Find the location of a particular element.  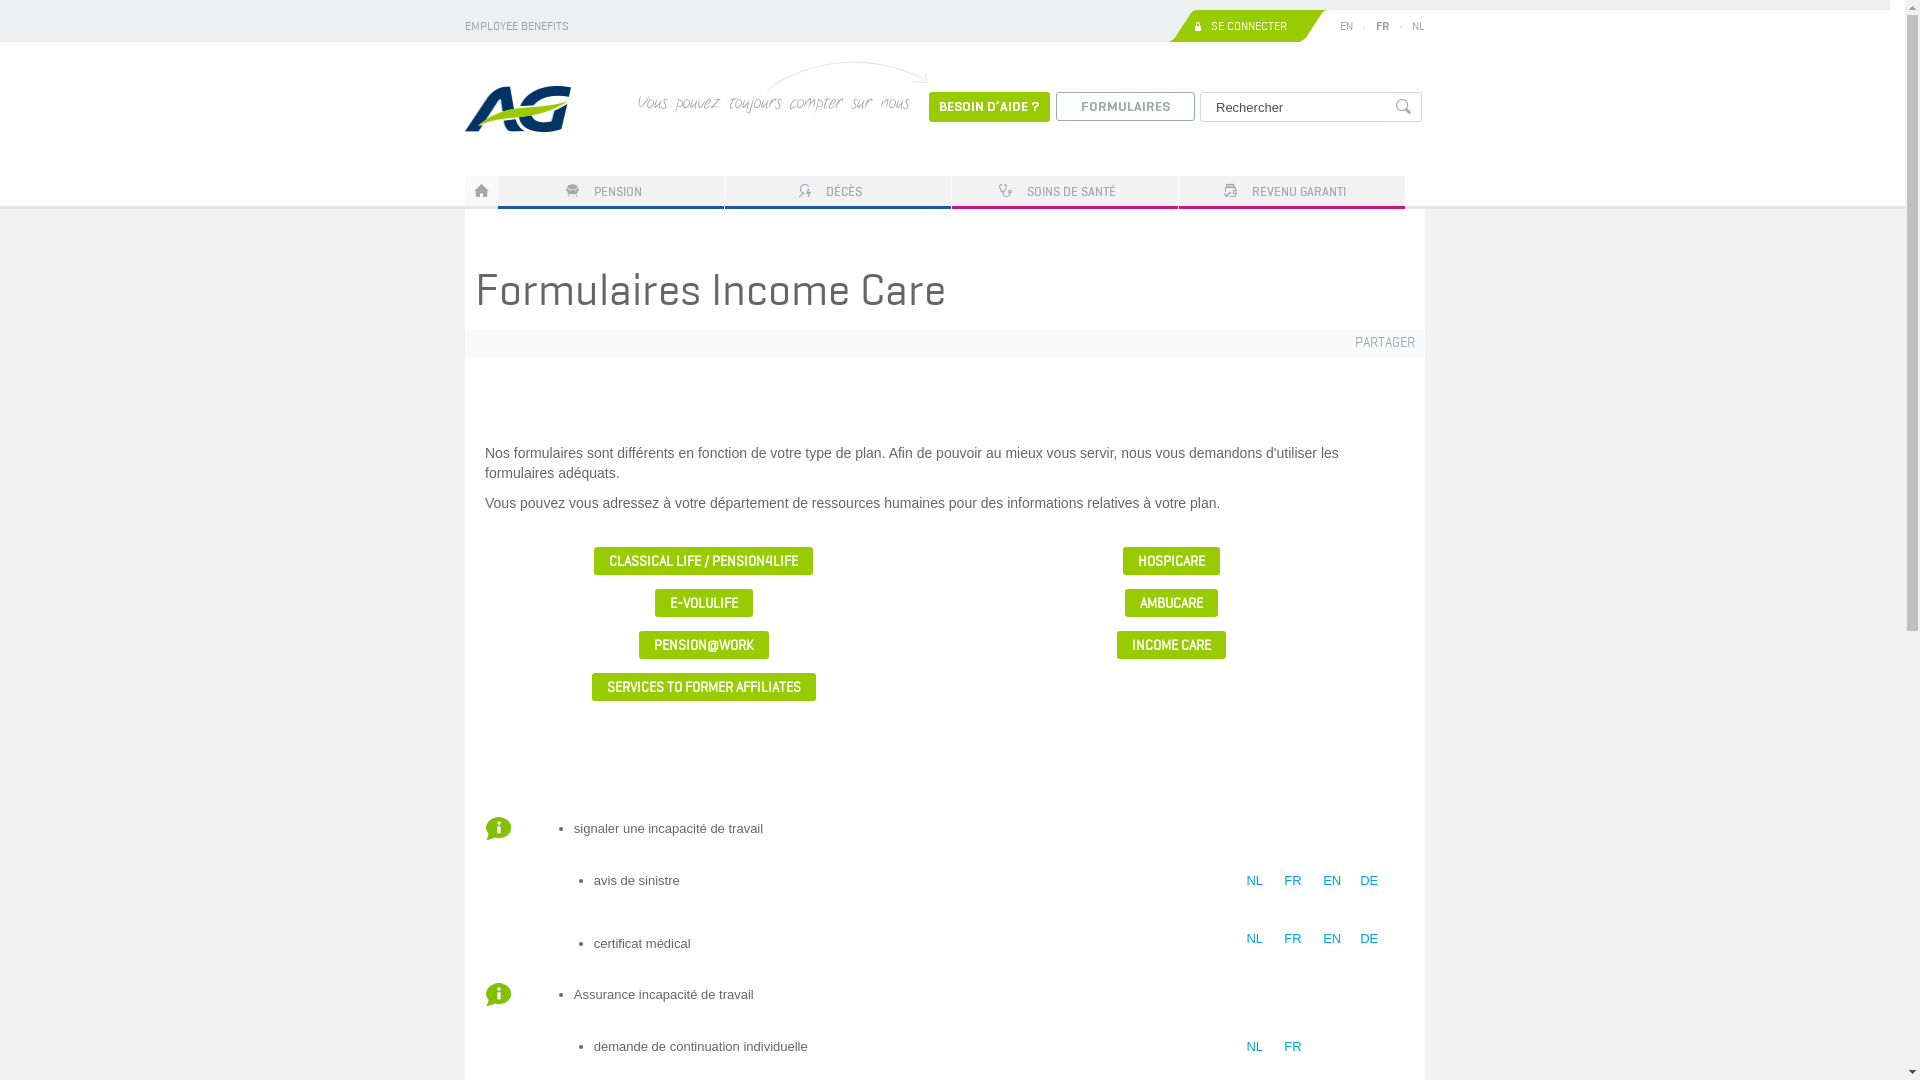

E-VOLULIFE is located at coordinates (704, 603).